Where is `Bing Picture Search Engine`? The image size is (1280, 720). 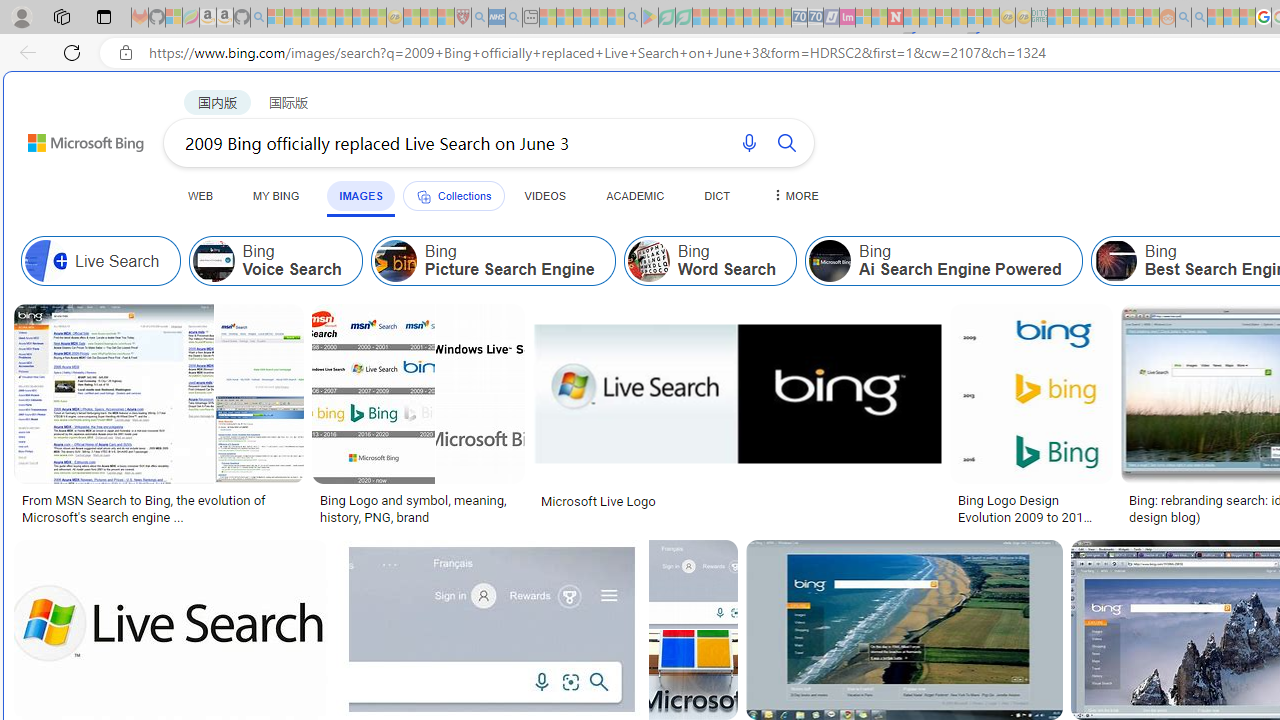 Bing Picture Search Engine is located at coordinates (492, 260).